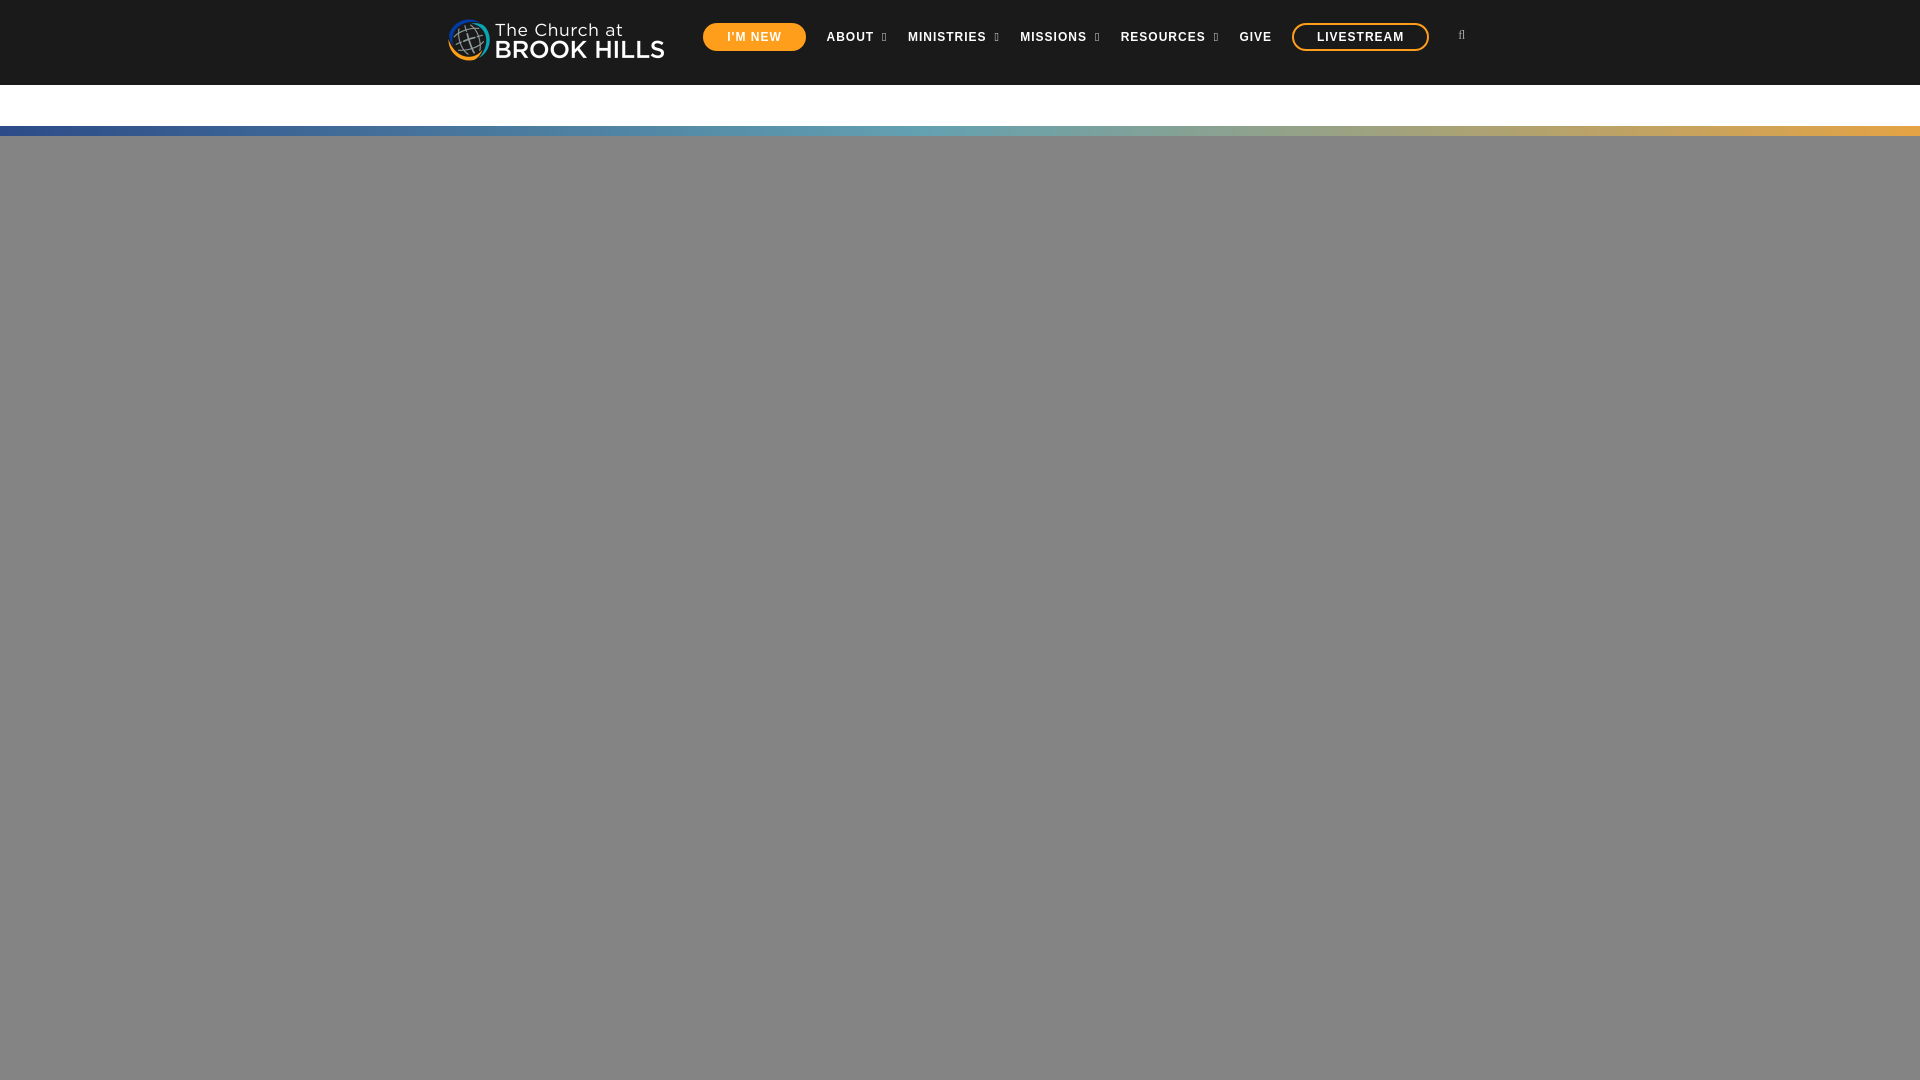  Describe the element at coordinates (954, 36) in the screenshot. I see `MINISTRIES` at that location.